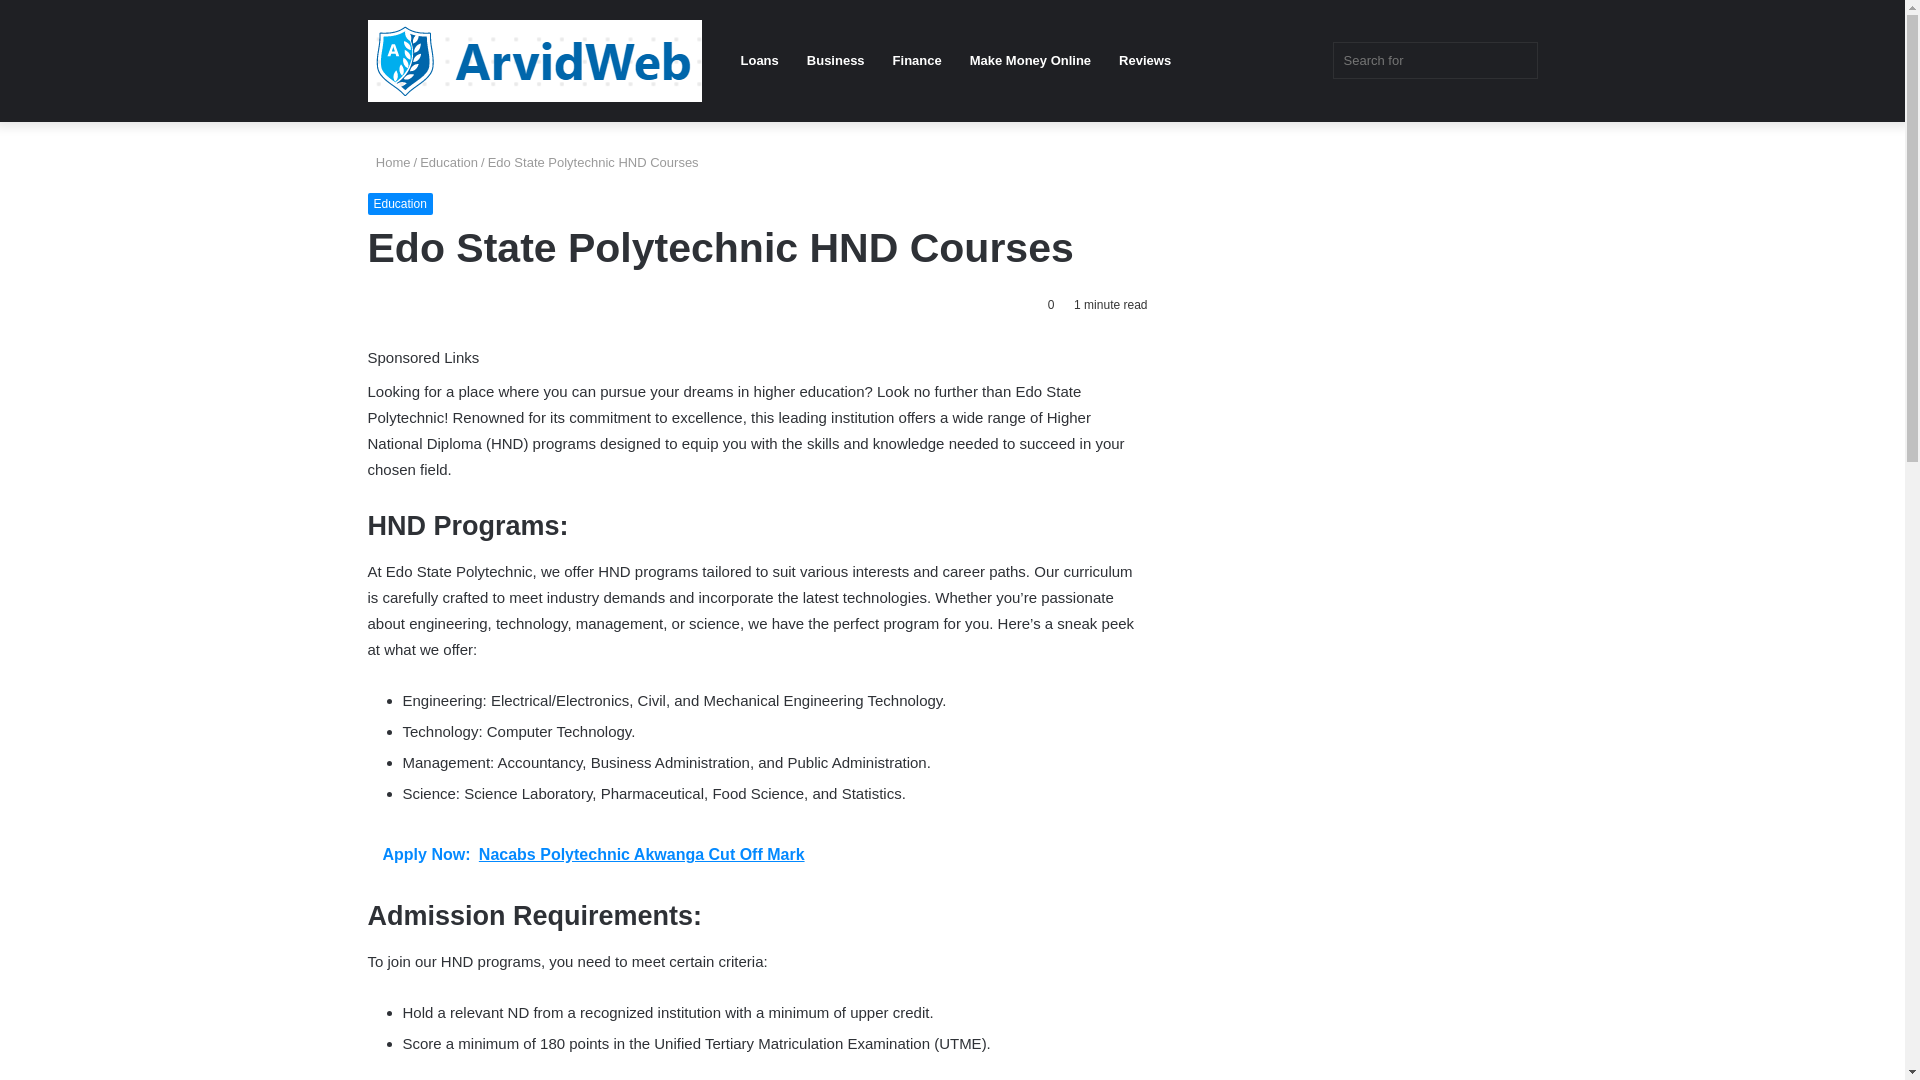  I want to click on Search for, so click(1434, 60).